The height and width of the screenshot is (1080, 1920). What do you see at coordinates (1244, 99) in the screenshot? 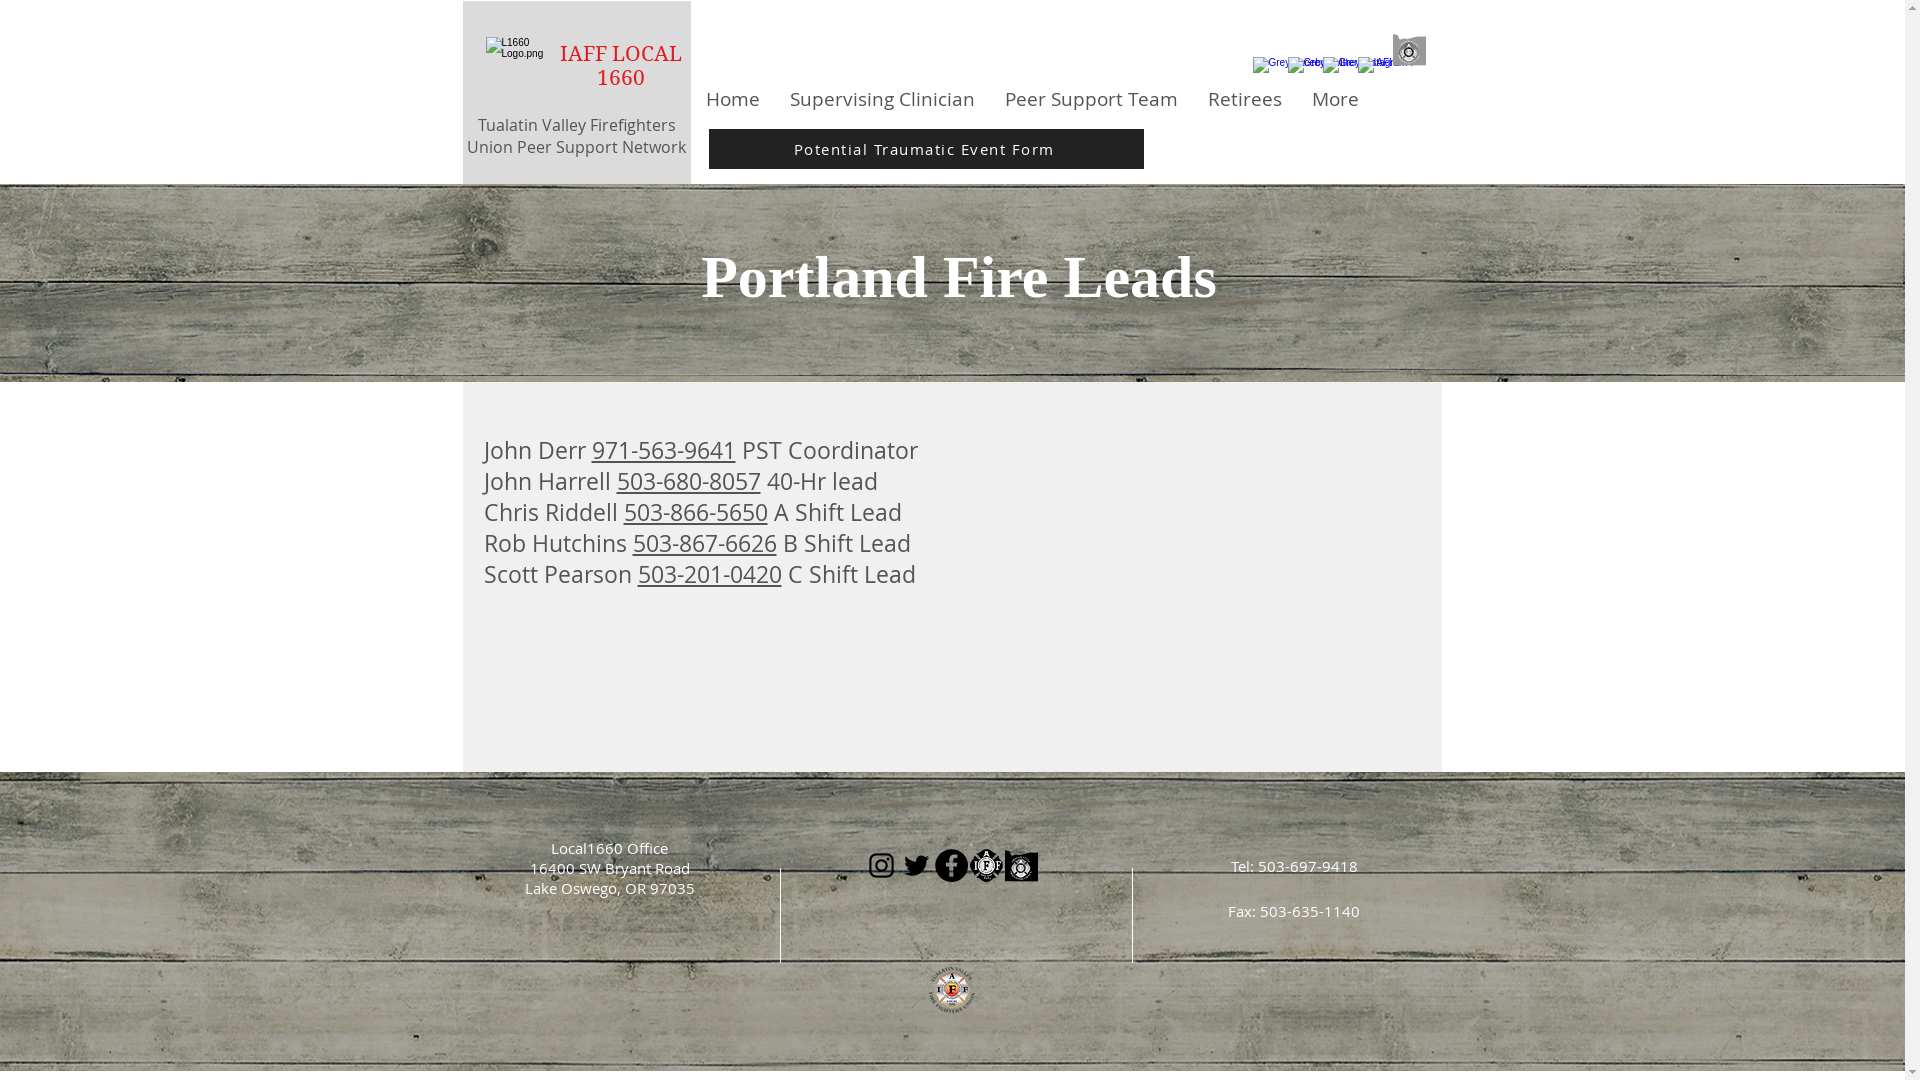
I see `Retirees` at bounding box center [1244, 99].